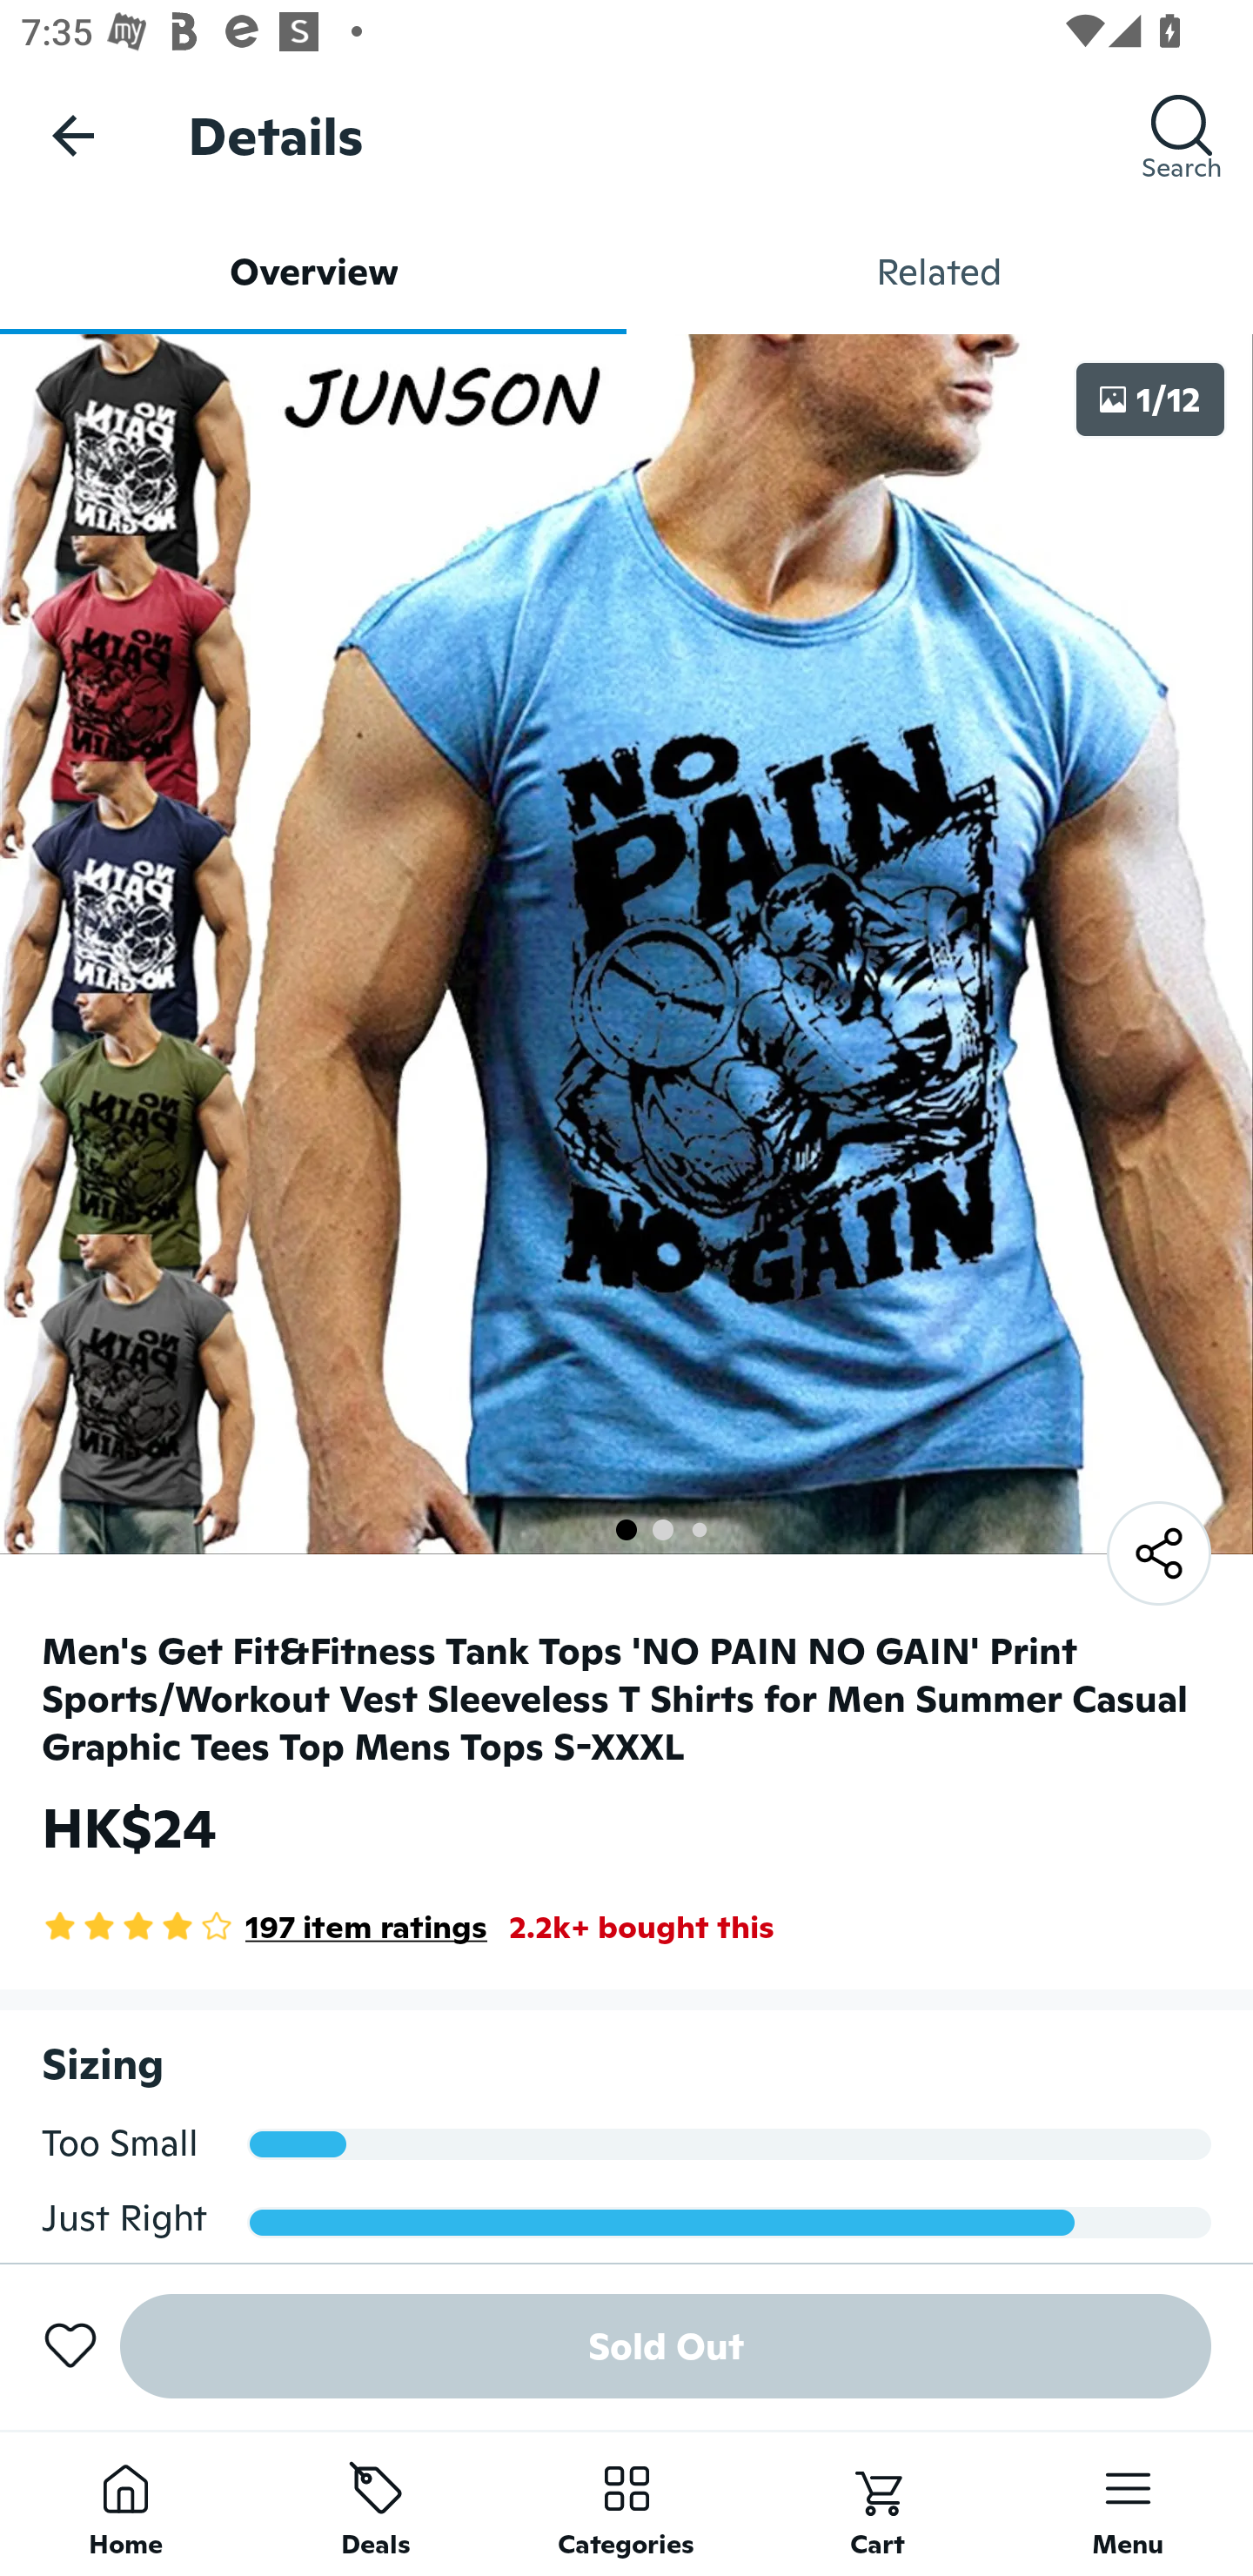 The height and width of the screenshot is (2576, 1253). Describe the element at coordinates (940, 272) in the screenshot. I see `Related` at that location.